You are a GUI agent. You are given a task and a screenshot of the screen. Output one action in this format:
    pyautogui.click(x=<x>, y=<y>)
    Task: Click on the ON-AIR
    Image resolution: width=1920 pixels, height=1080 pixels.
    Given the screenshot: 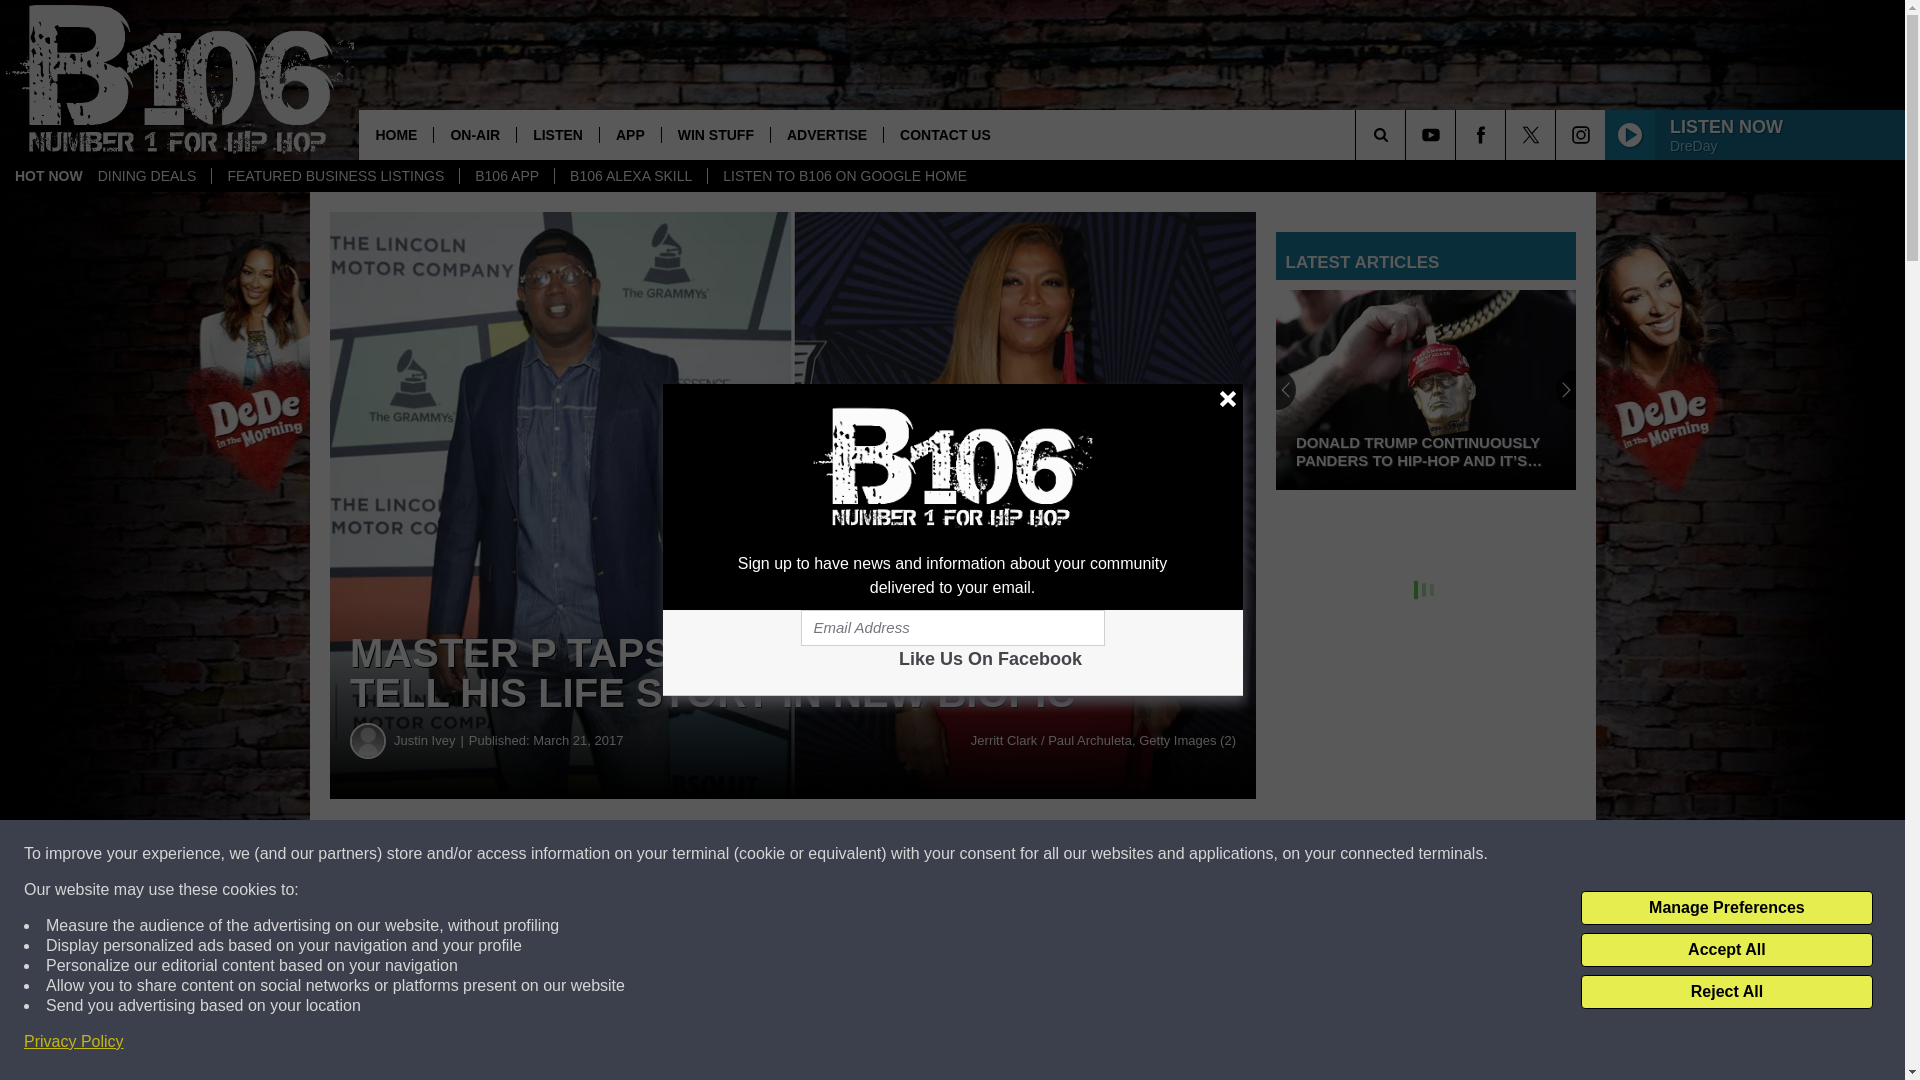 What is the action you would take?
    pyautogui.click(x=474, y=134)
    